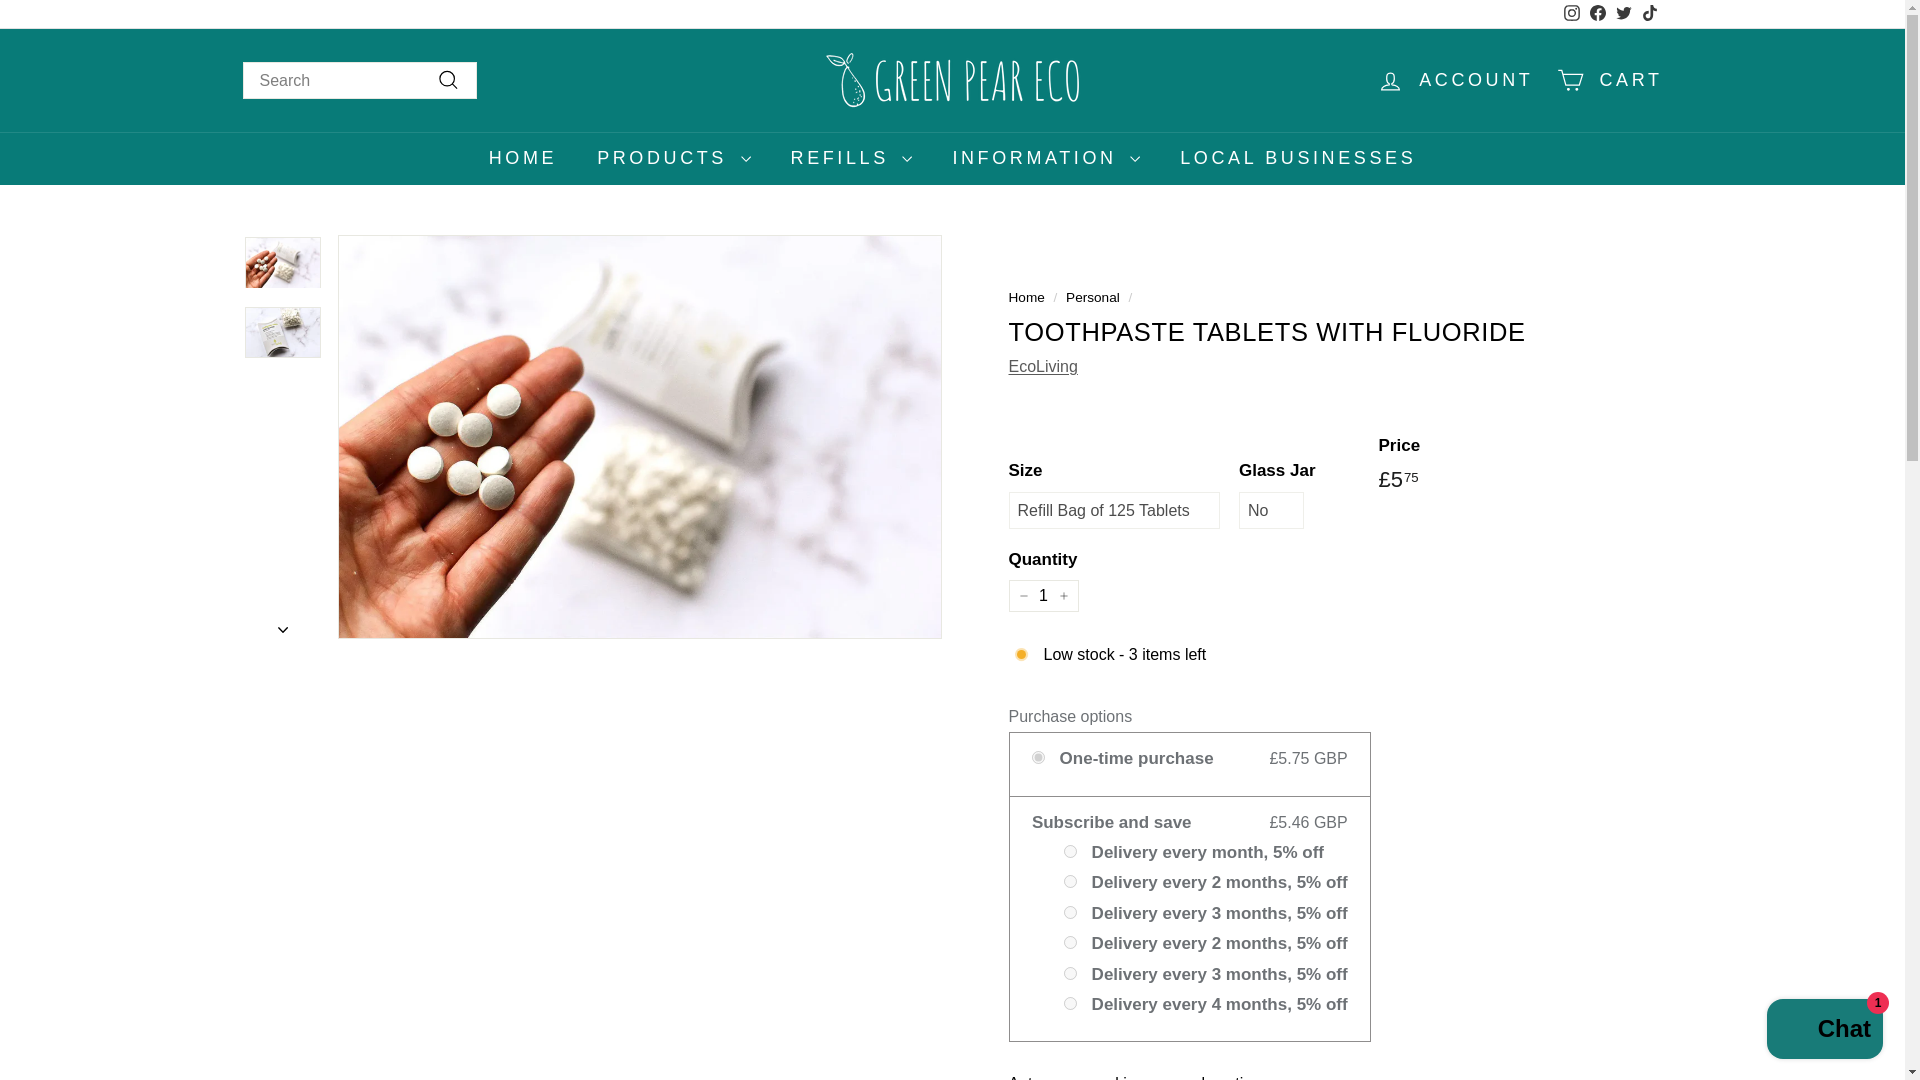 This screenshot has height=1080, width=1920. Describe the element at coordinates (1070, 942) in the screenshot. I see `on` at that location.